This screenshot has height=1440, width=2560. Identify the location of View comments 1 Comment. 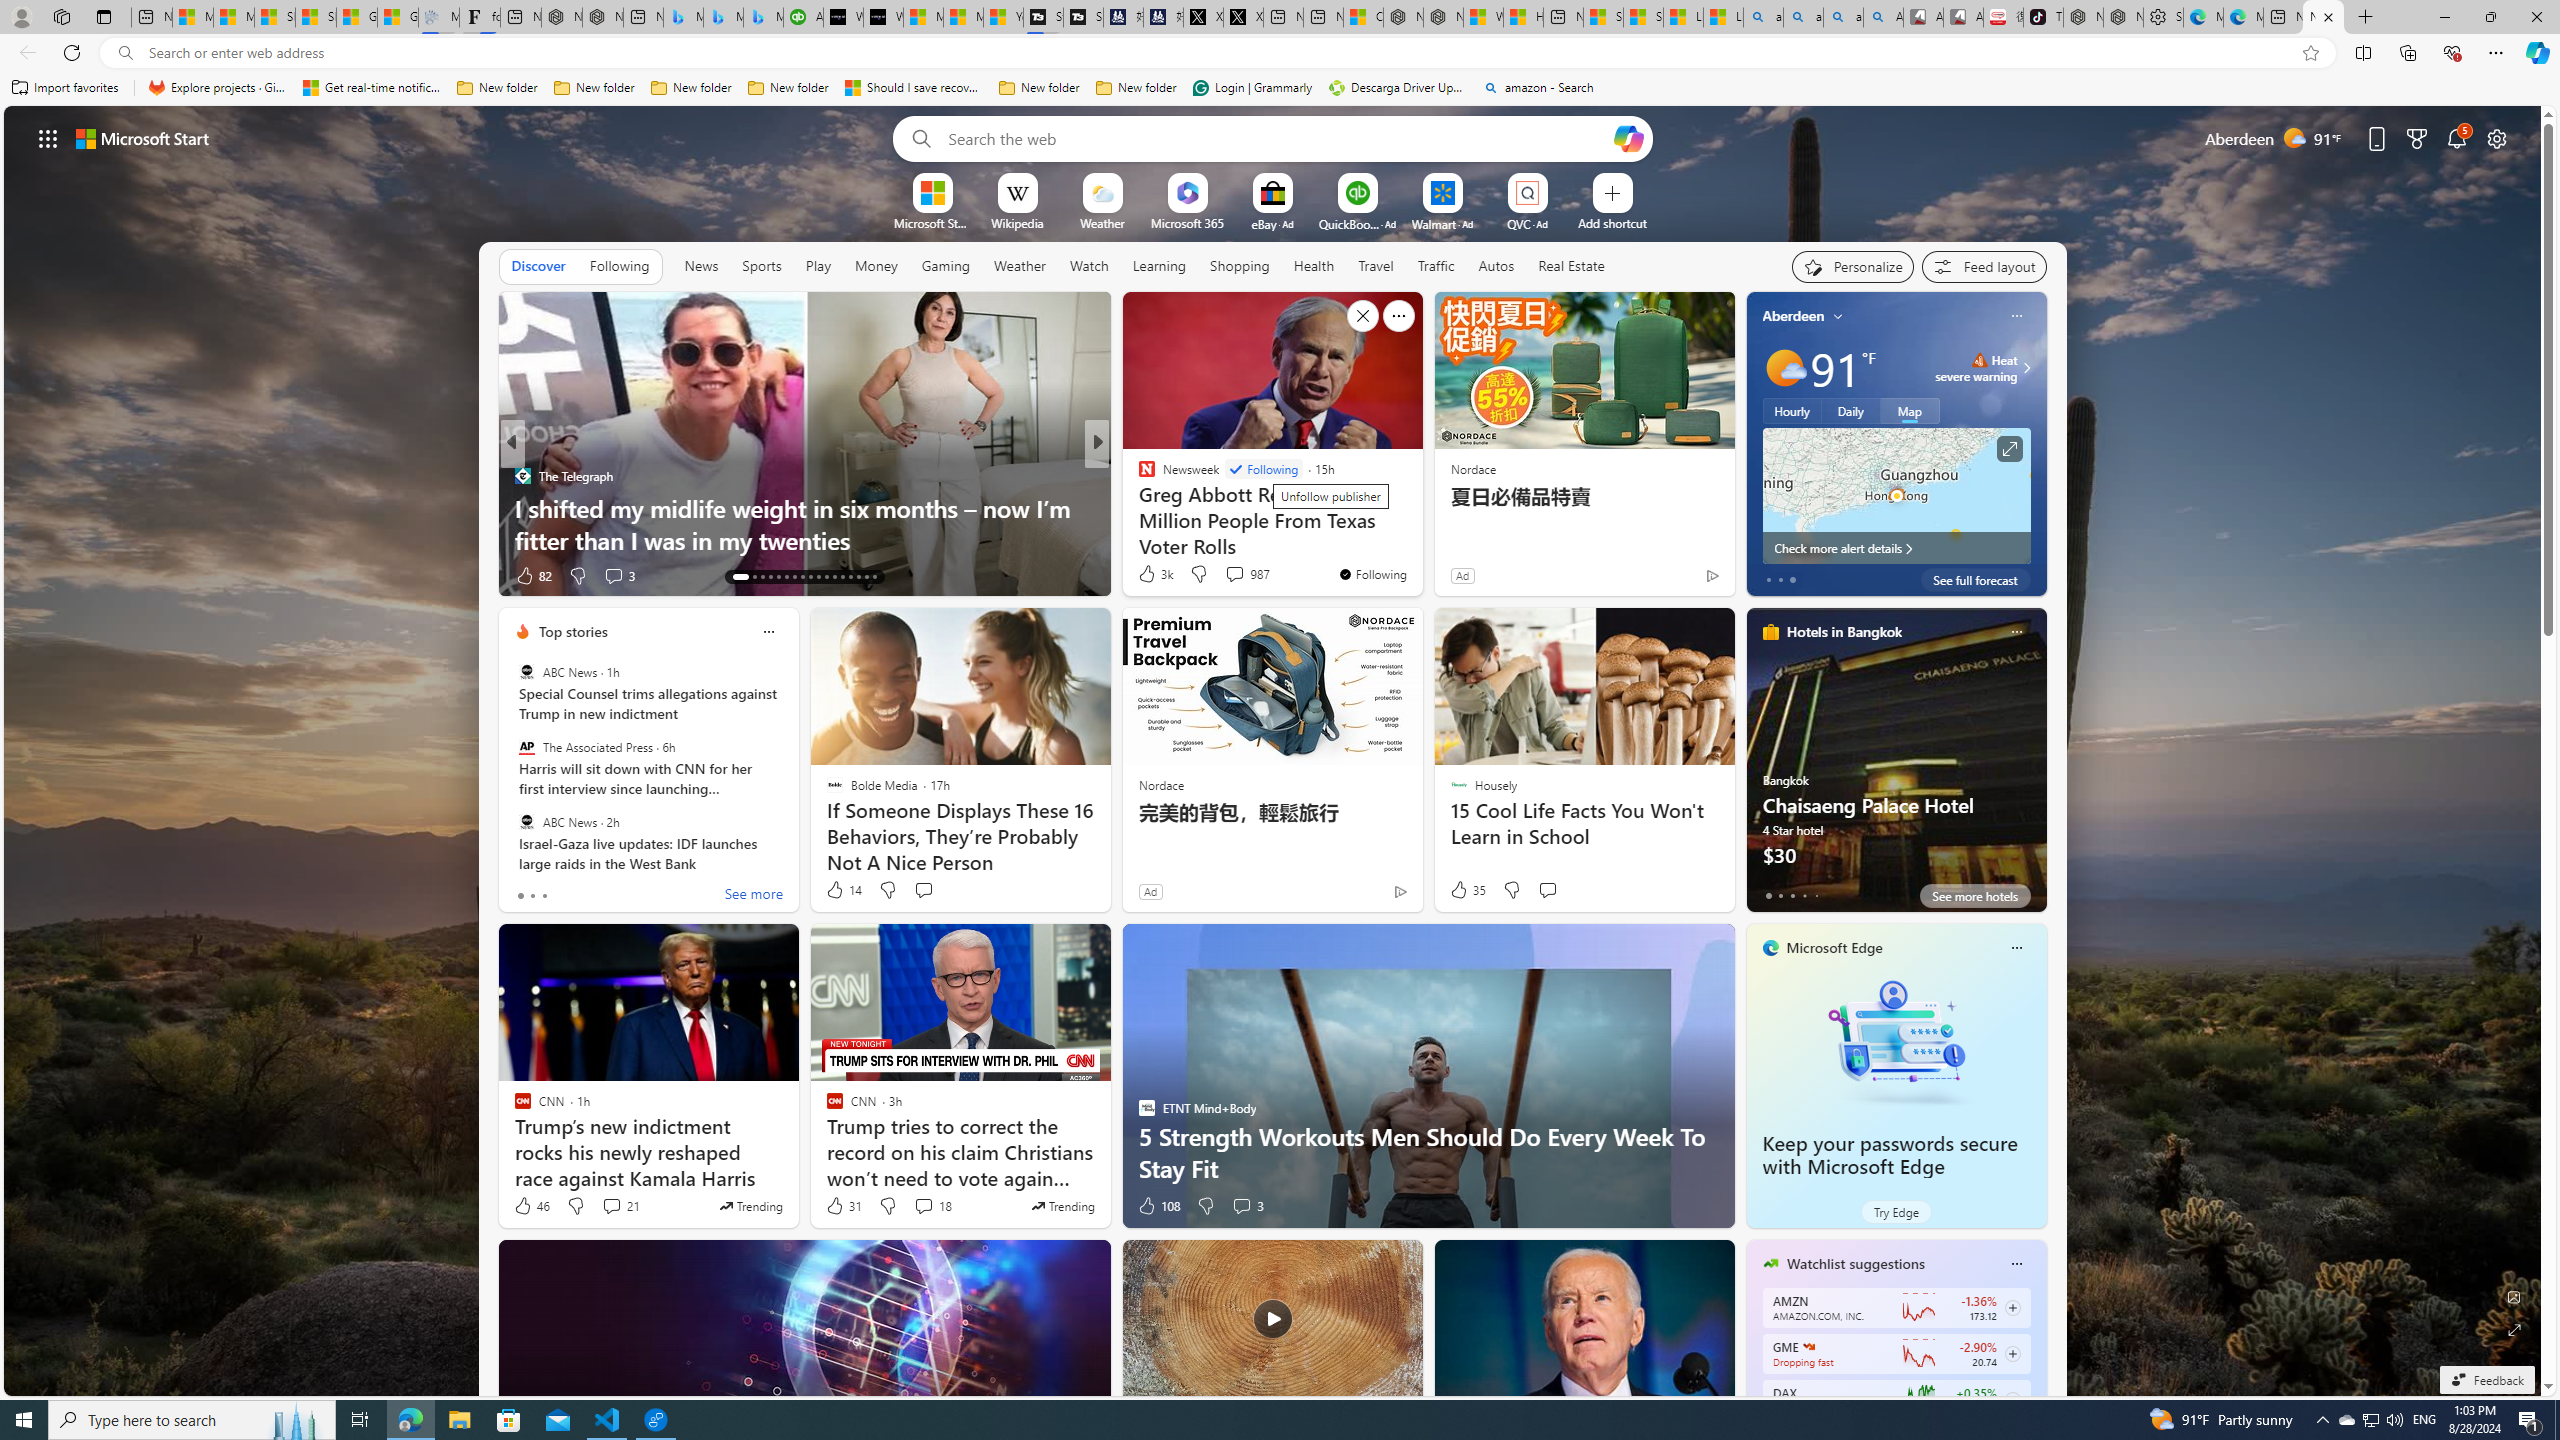
(1228, 575).